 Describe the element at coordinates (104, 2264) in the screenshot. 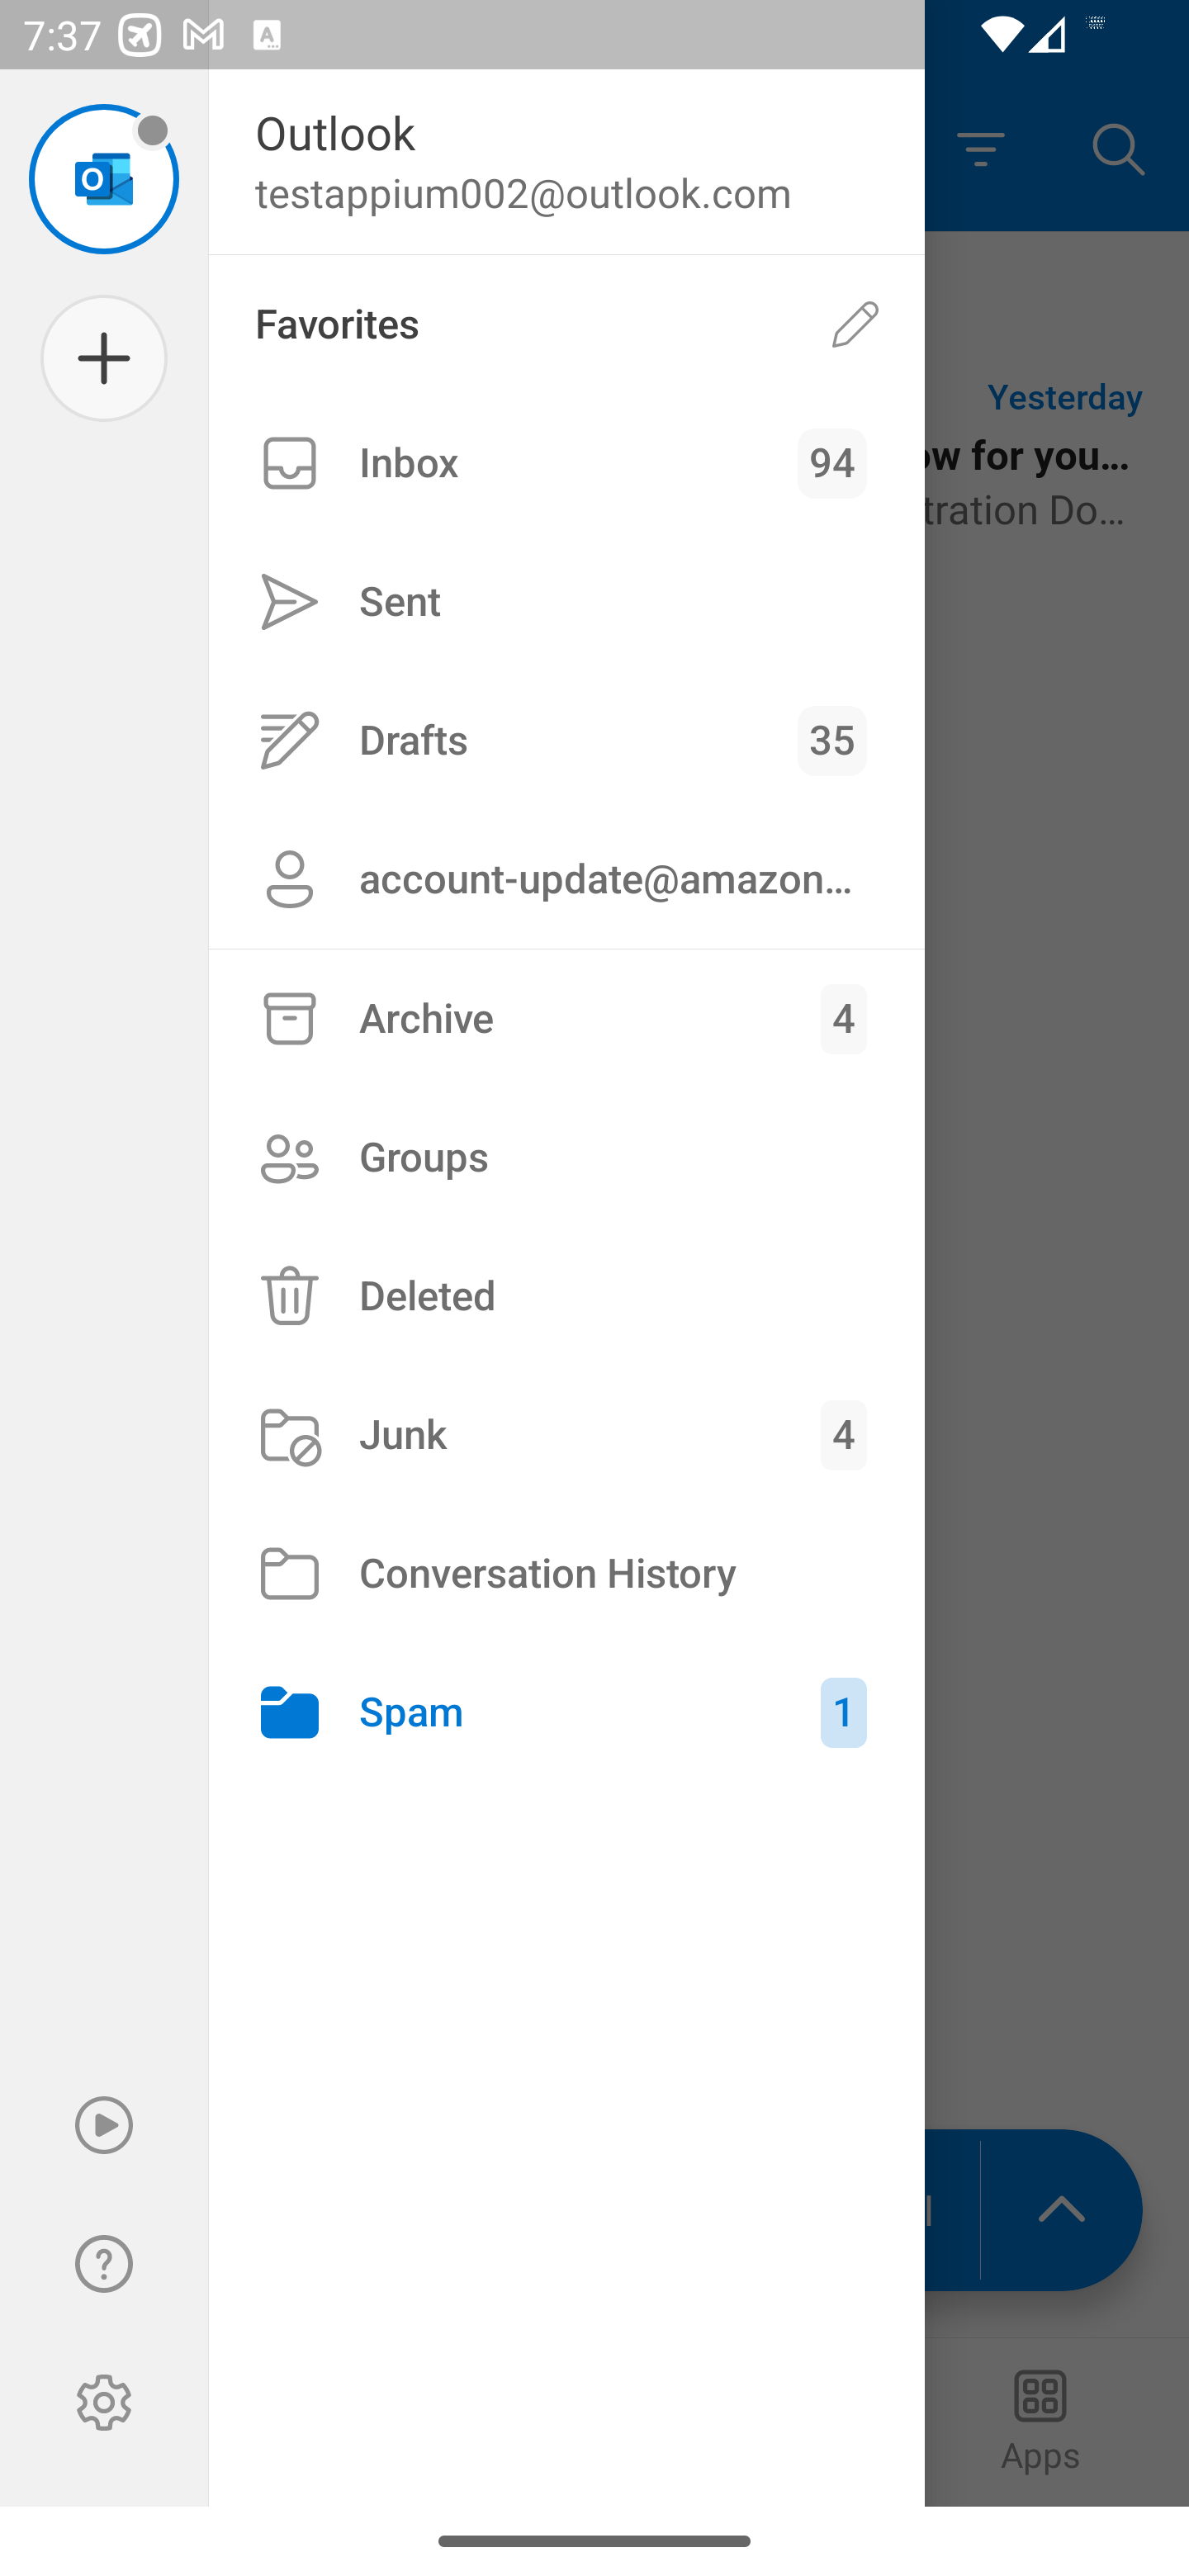

I see `Help` at that location.